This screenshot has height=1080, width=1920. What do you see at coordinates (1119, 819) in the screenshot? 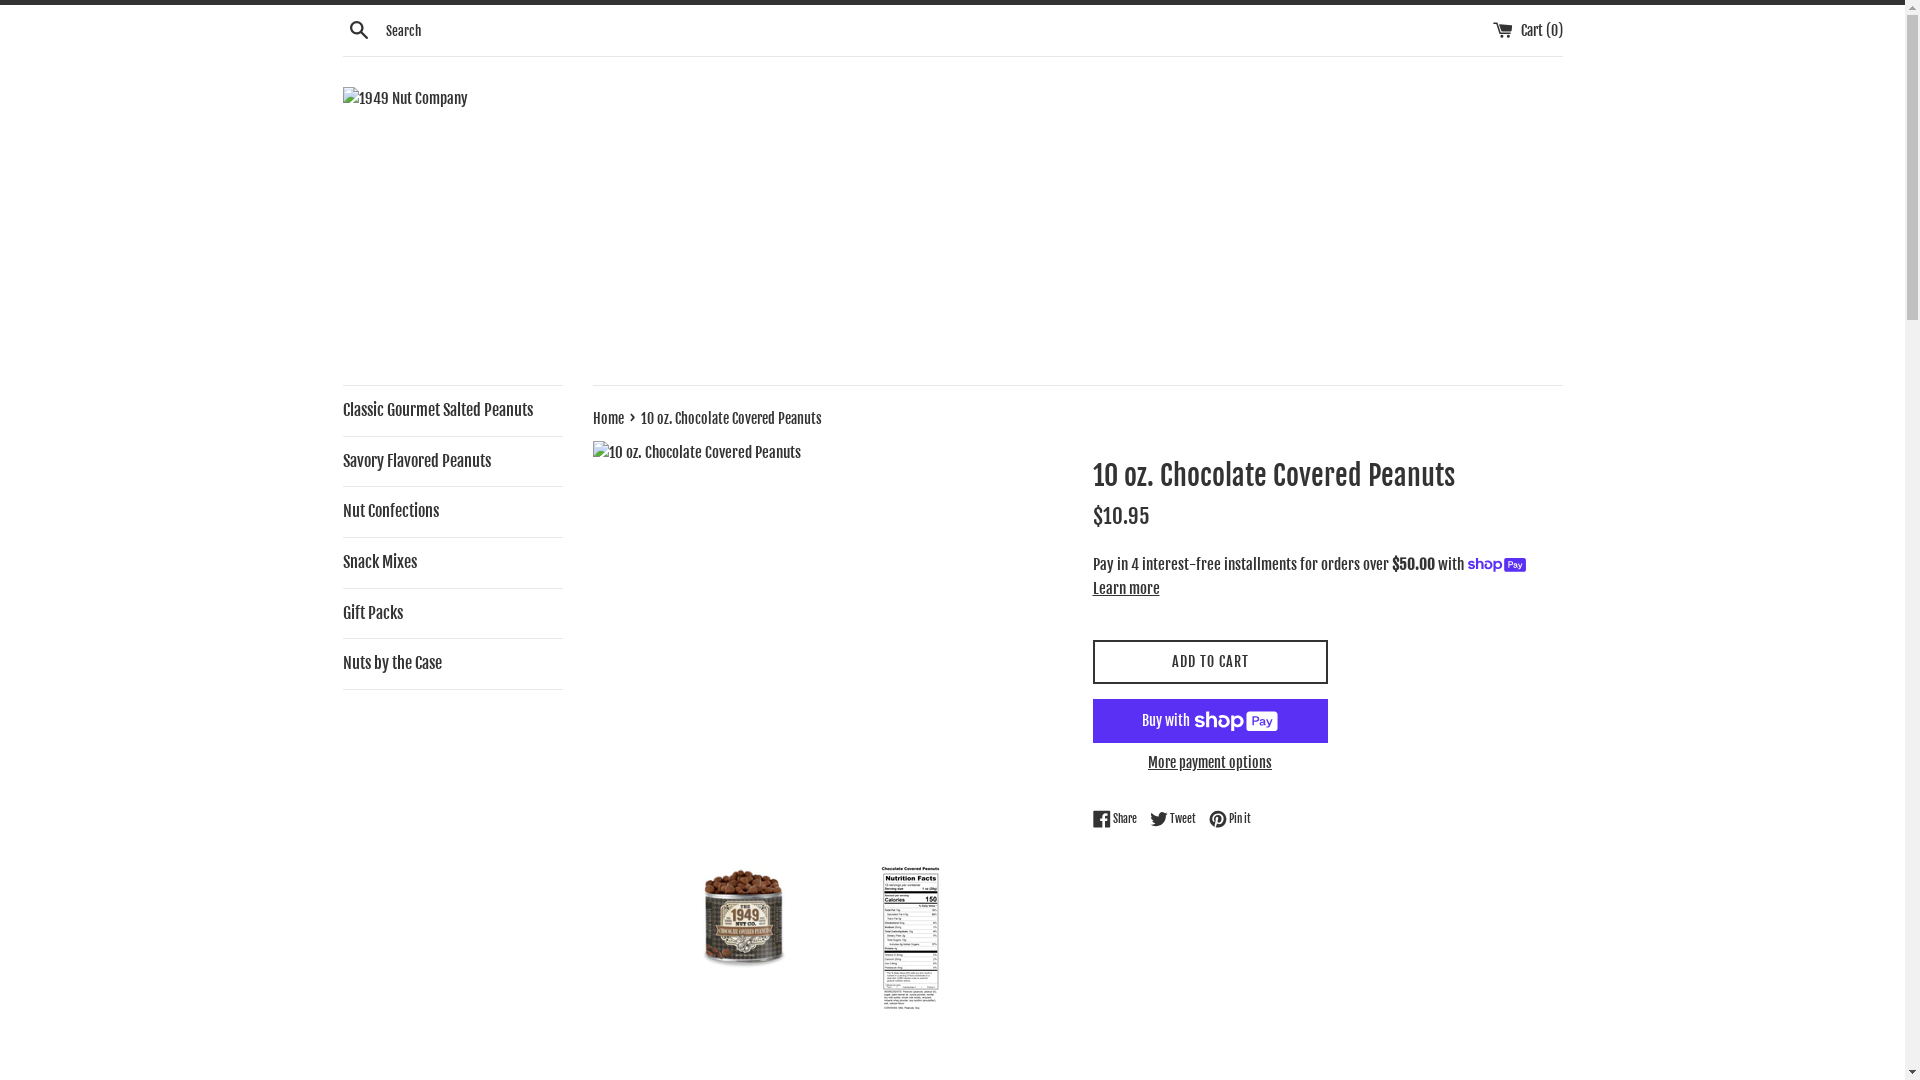
I see `Share
Share on Facebook` at bounding box center [1119, 819].